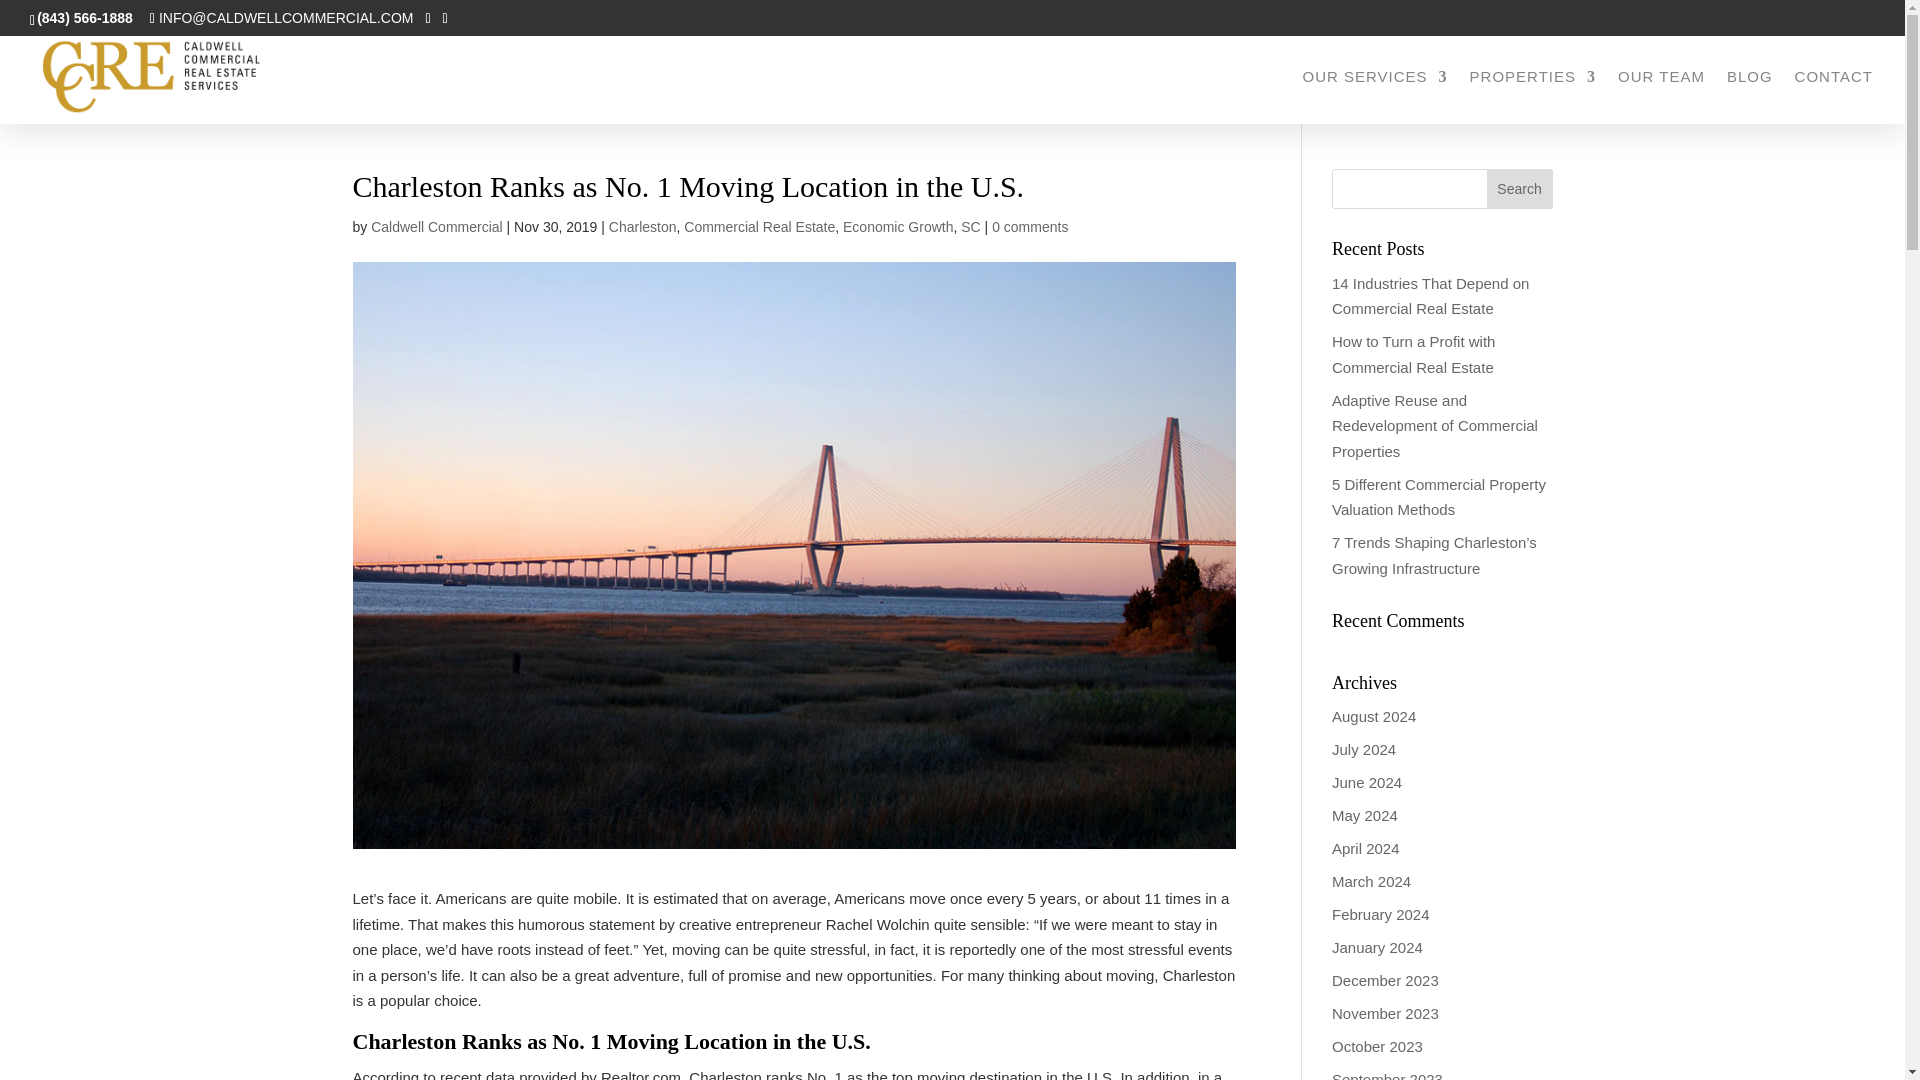 The width and height of the screenshot is (1920, 1080). I want to click on Adaptive Reuse and Redevelopment of Commercial Properties, so click(1434, 426).